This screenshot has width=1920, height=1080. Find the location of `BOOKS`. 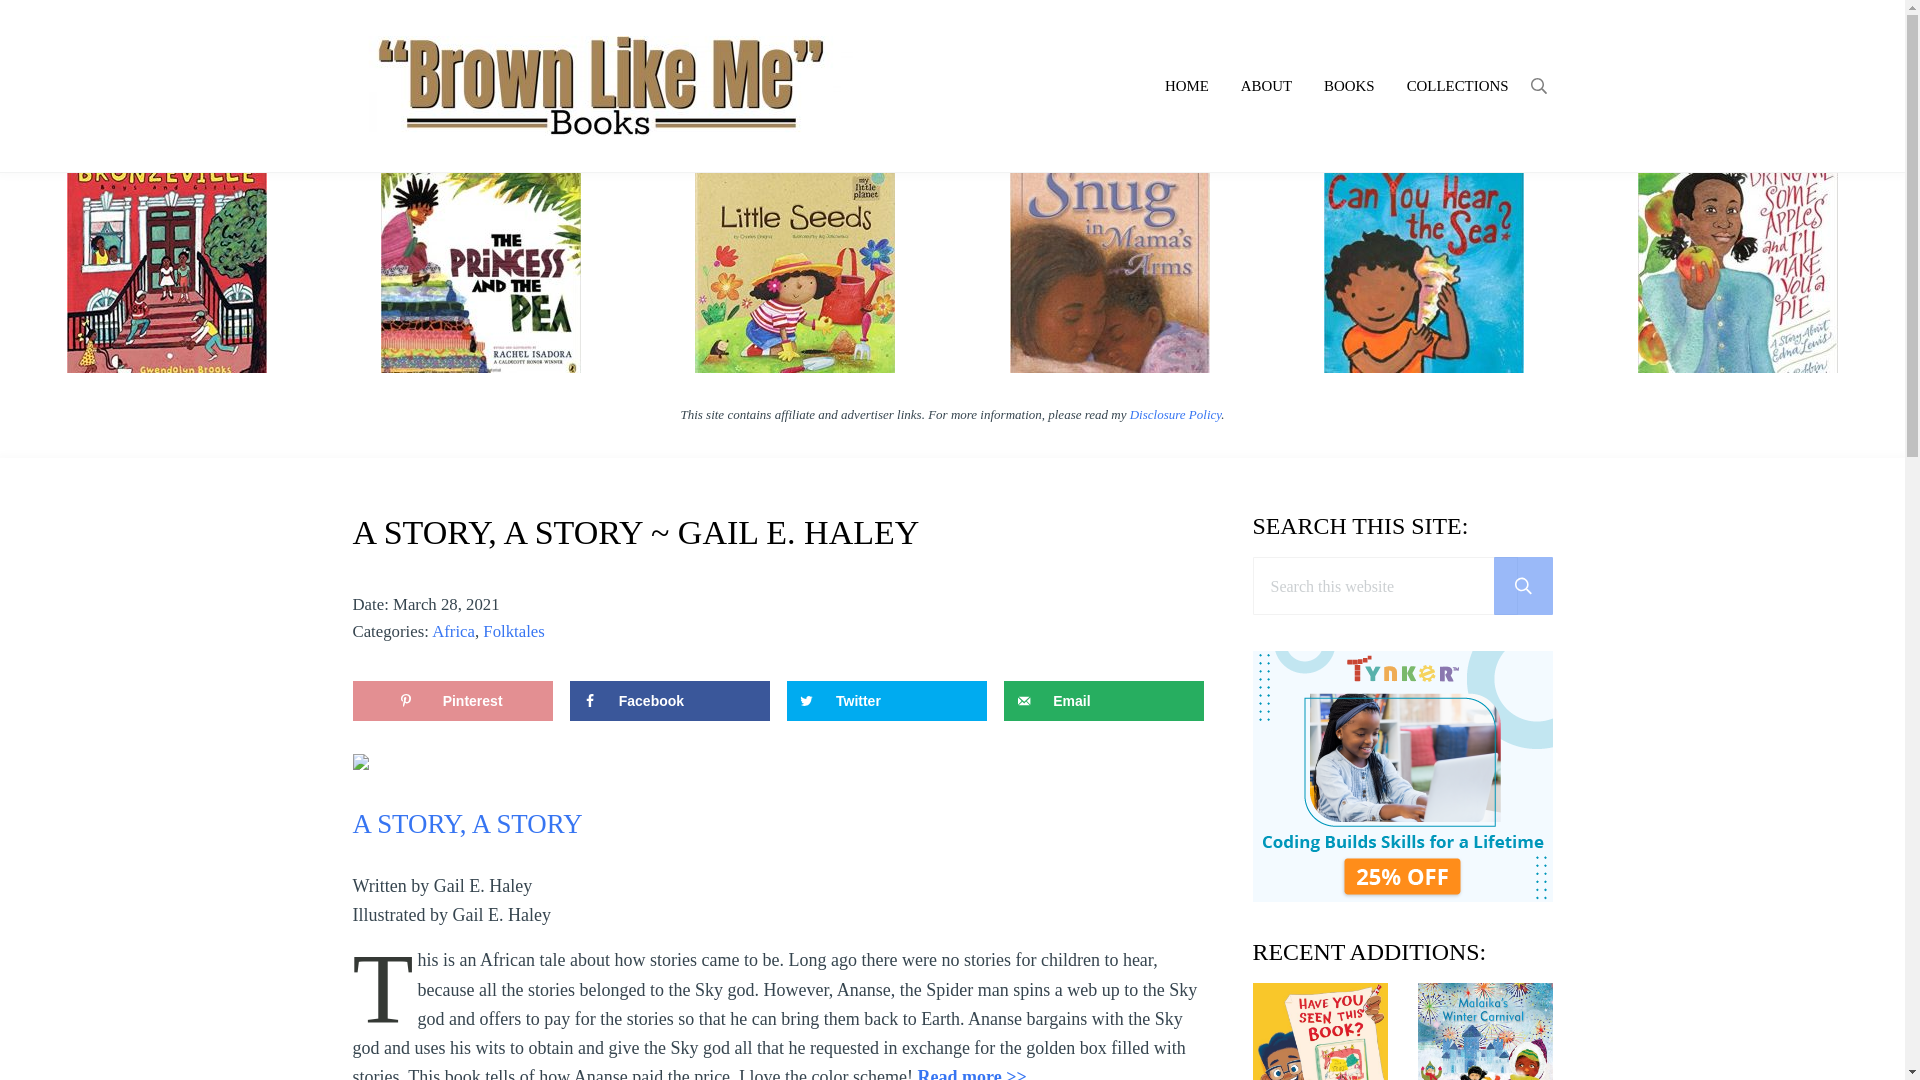

BOOKS is located at coordinates (1348, 86).